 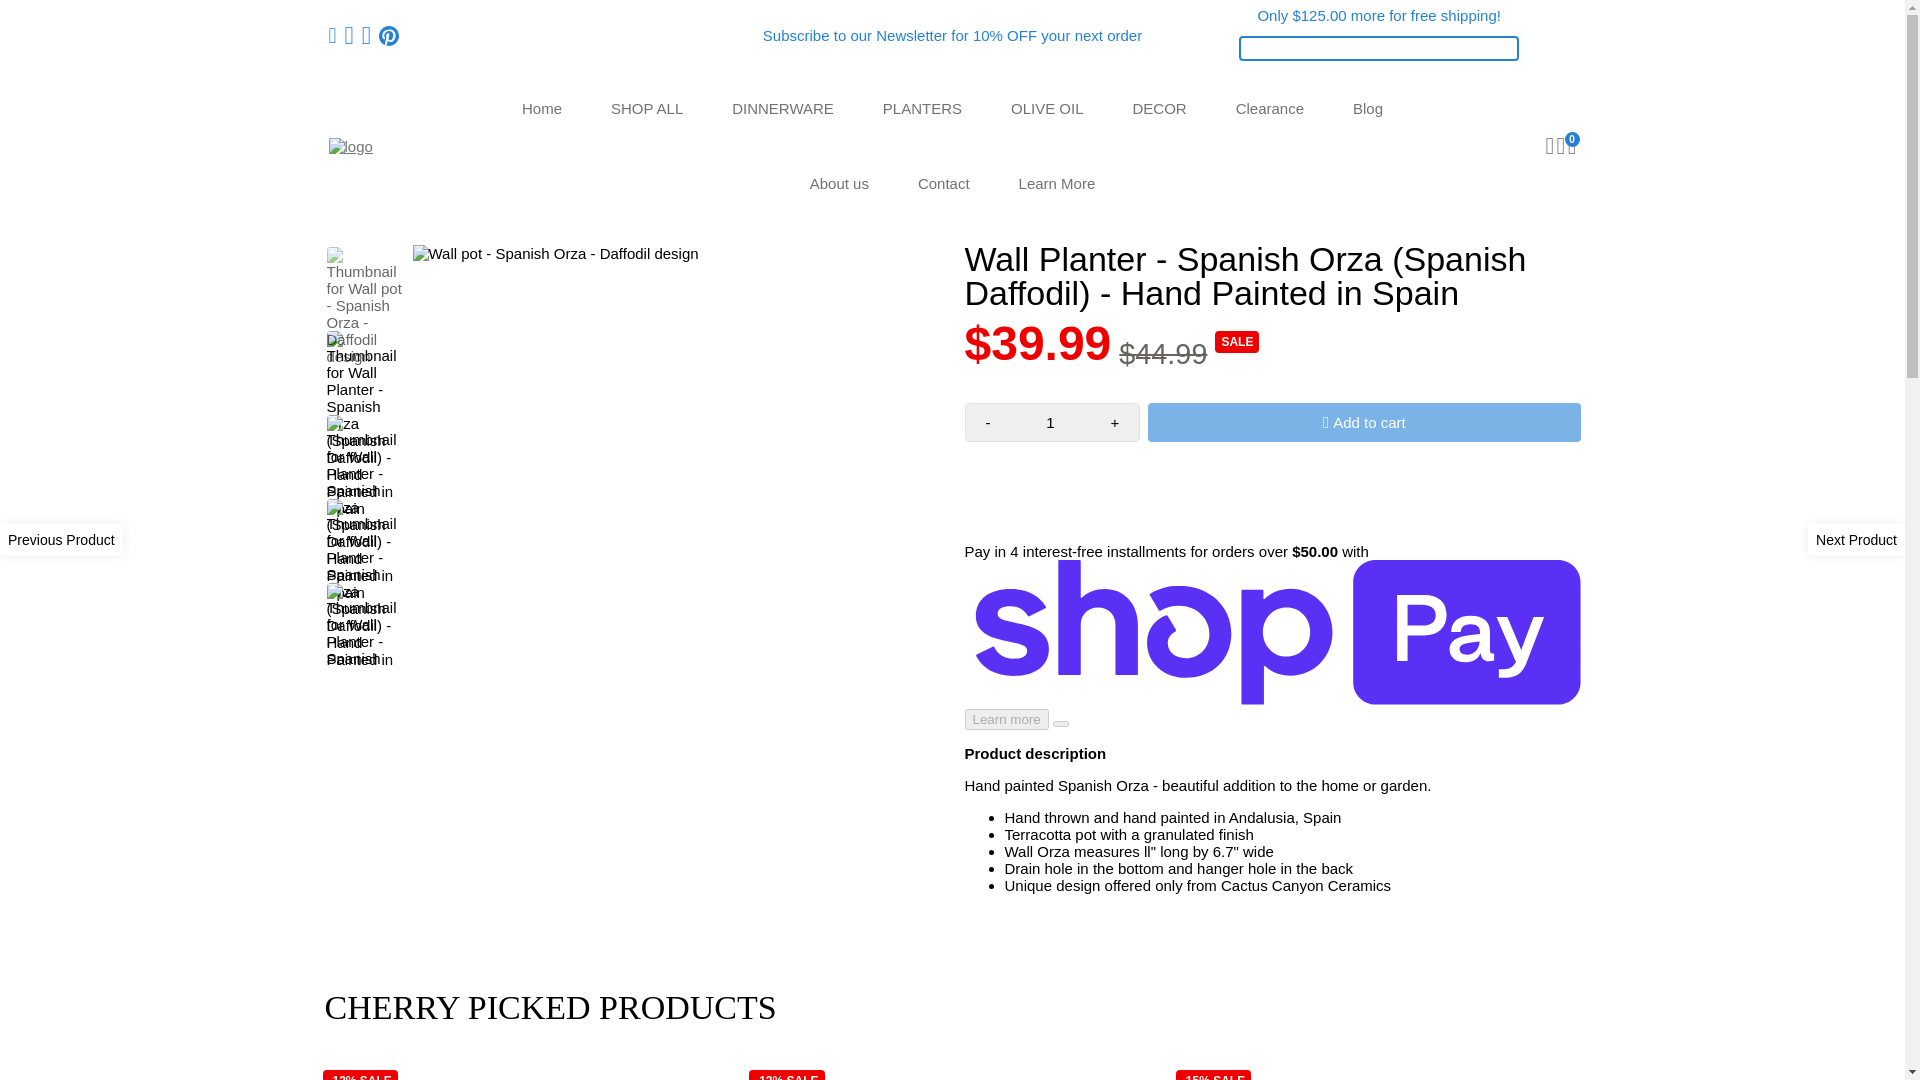 What do you see at coordinates (783, 108) in the screenshot?
I see `DINNERWARE` at bounding box center [783, 108].